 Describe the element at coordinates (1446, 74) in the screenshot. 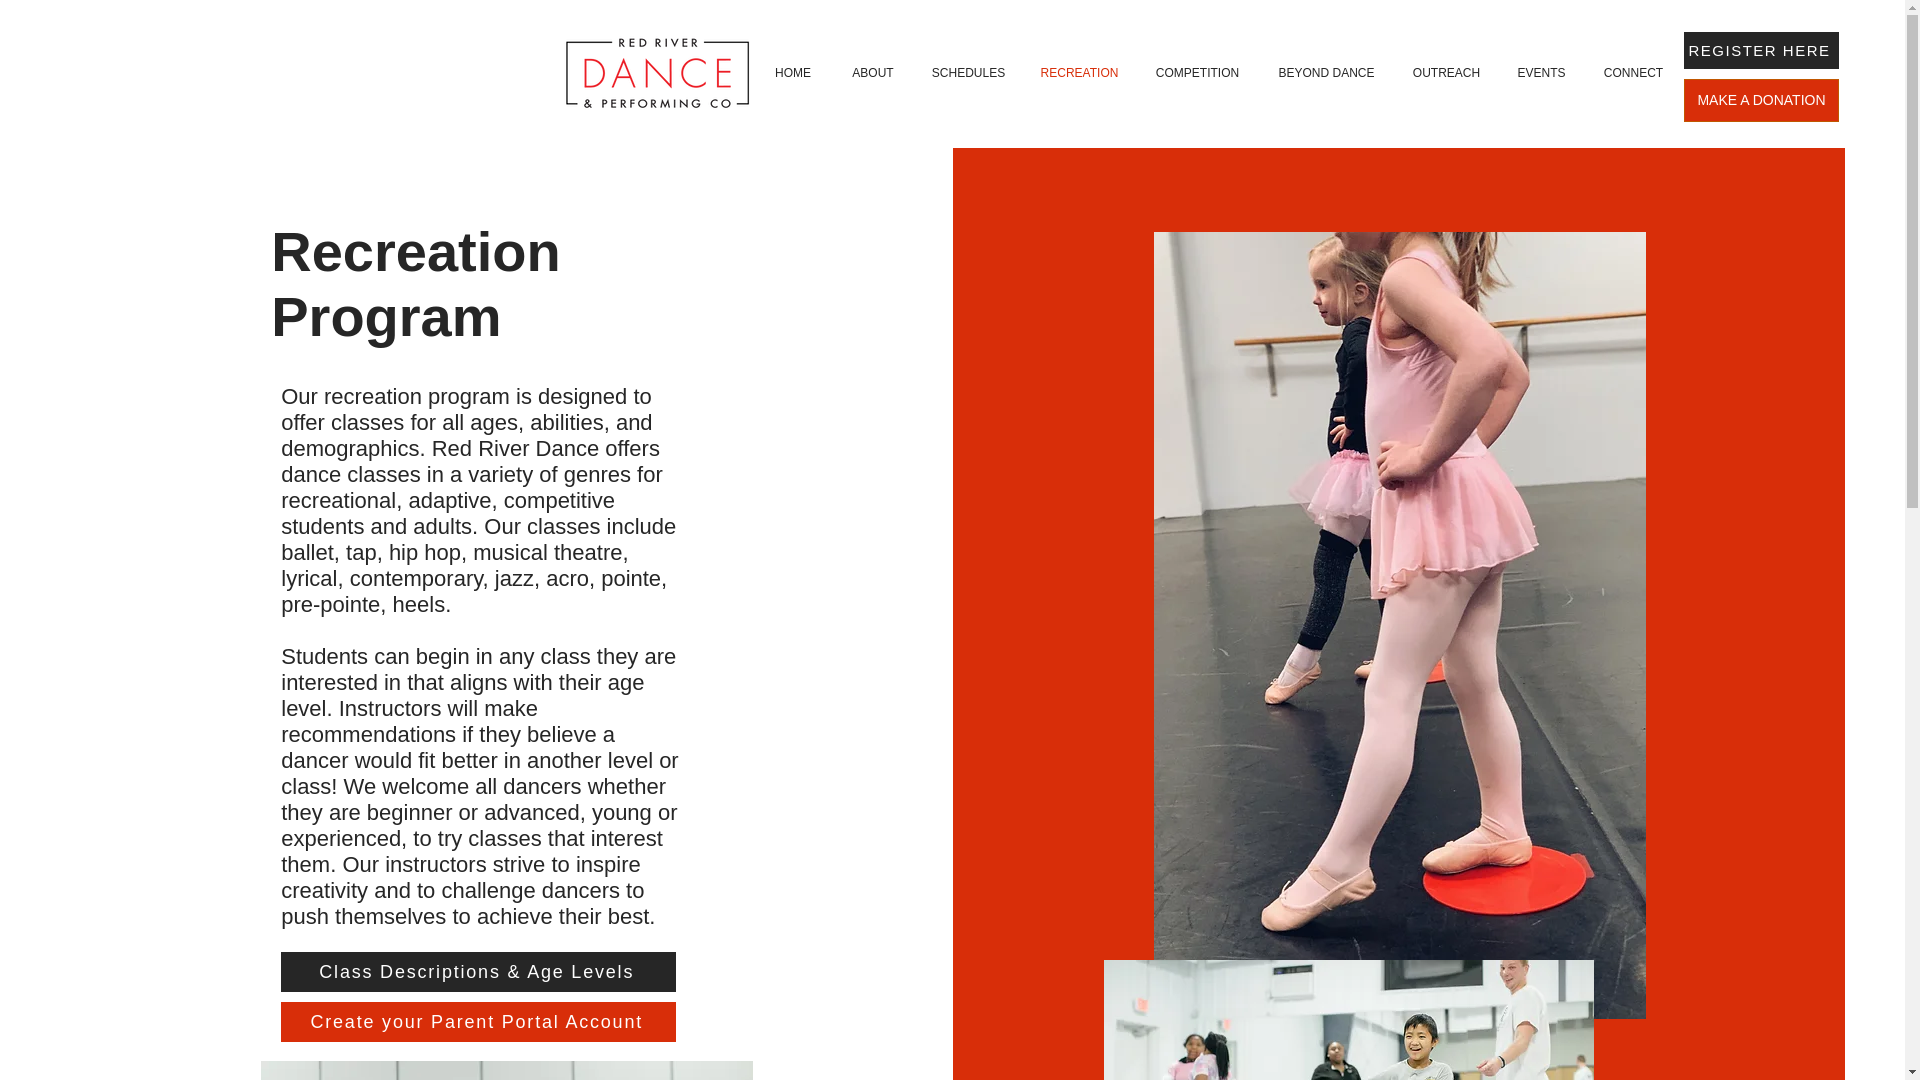

I see `OUTREACH` at that location.